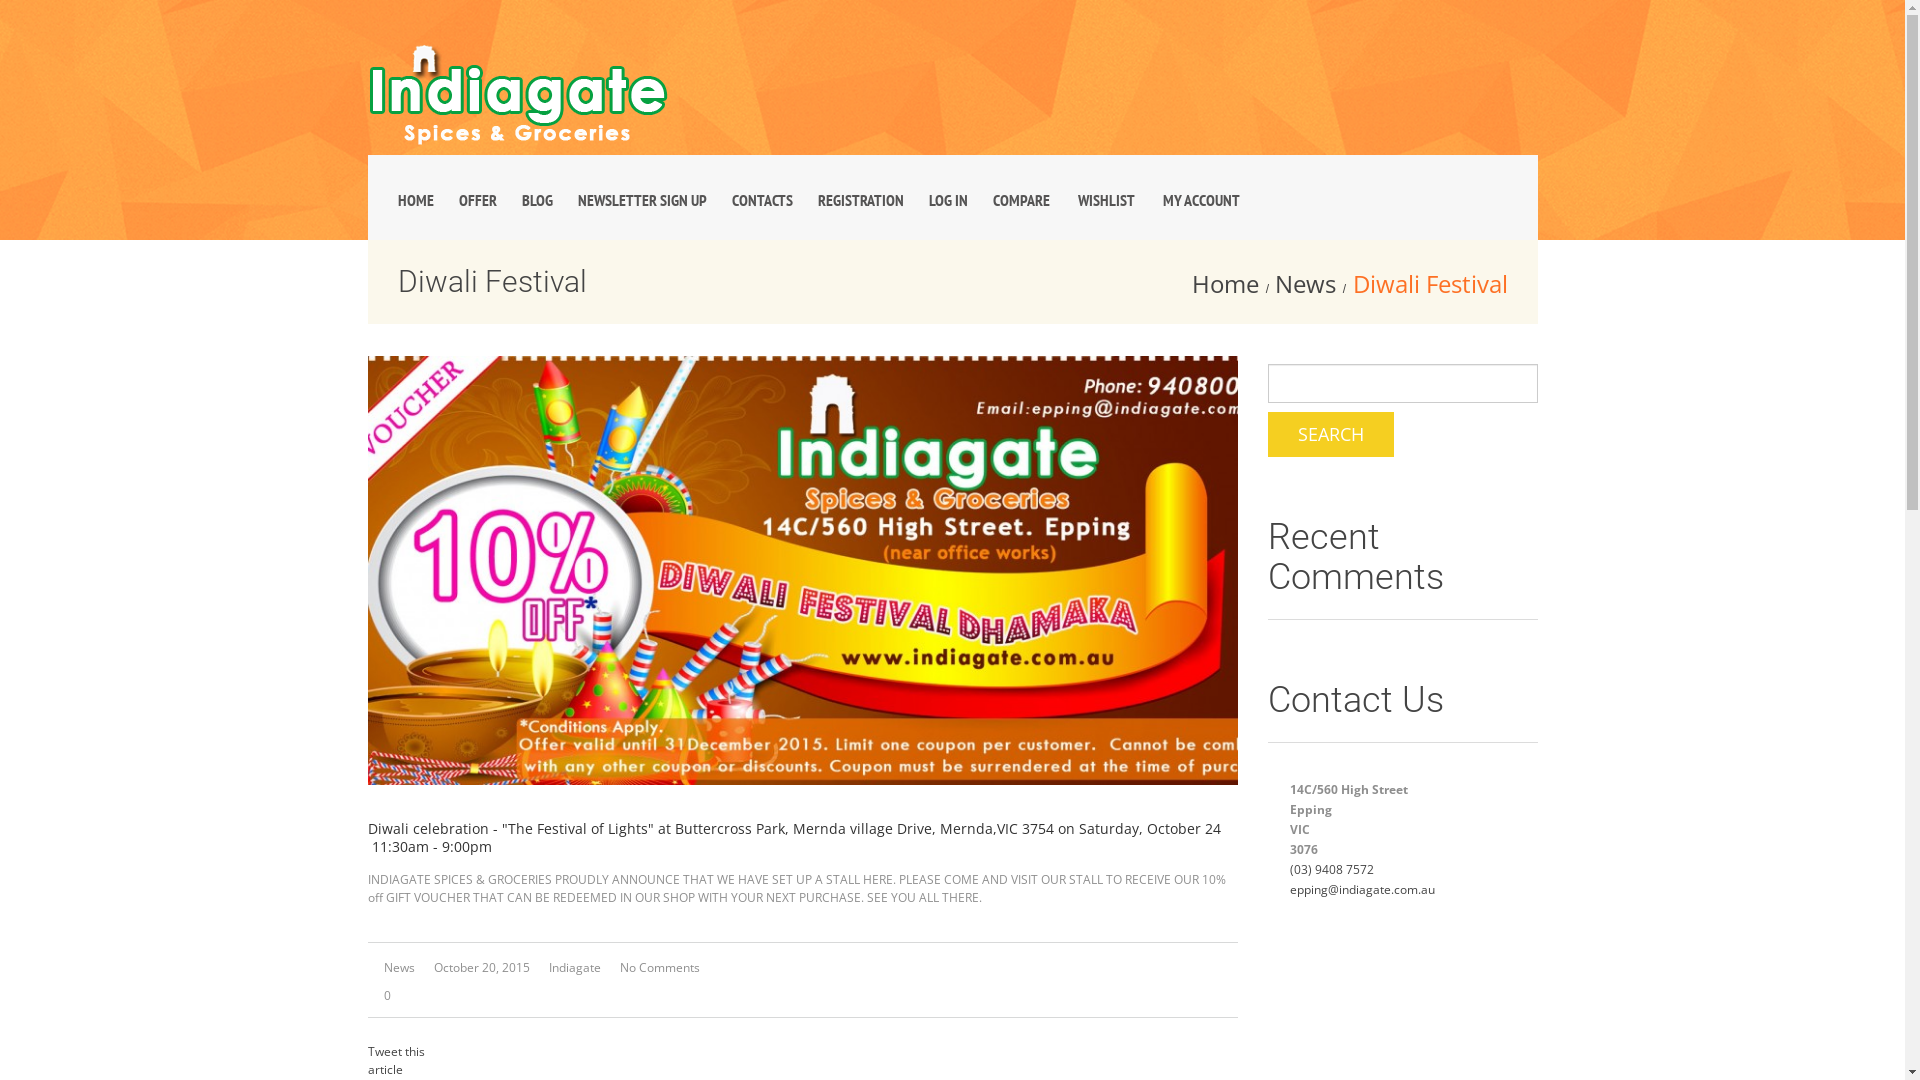 The width and height of the screenshot is (1920, 1080). What do you see at coordinates (396, 1060) in the screenshot?
I see `Tweet this article` at bounding box center [396, 1060].